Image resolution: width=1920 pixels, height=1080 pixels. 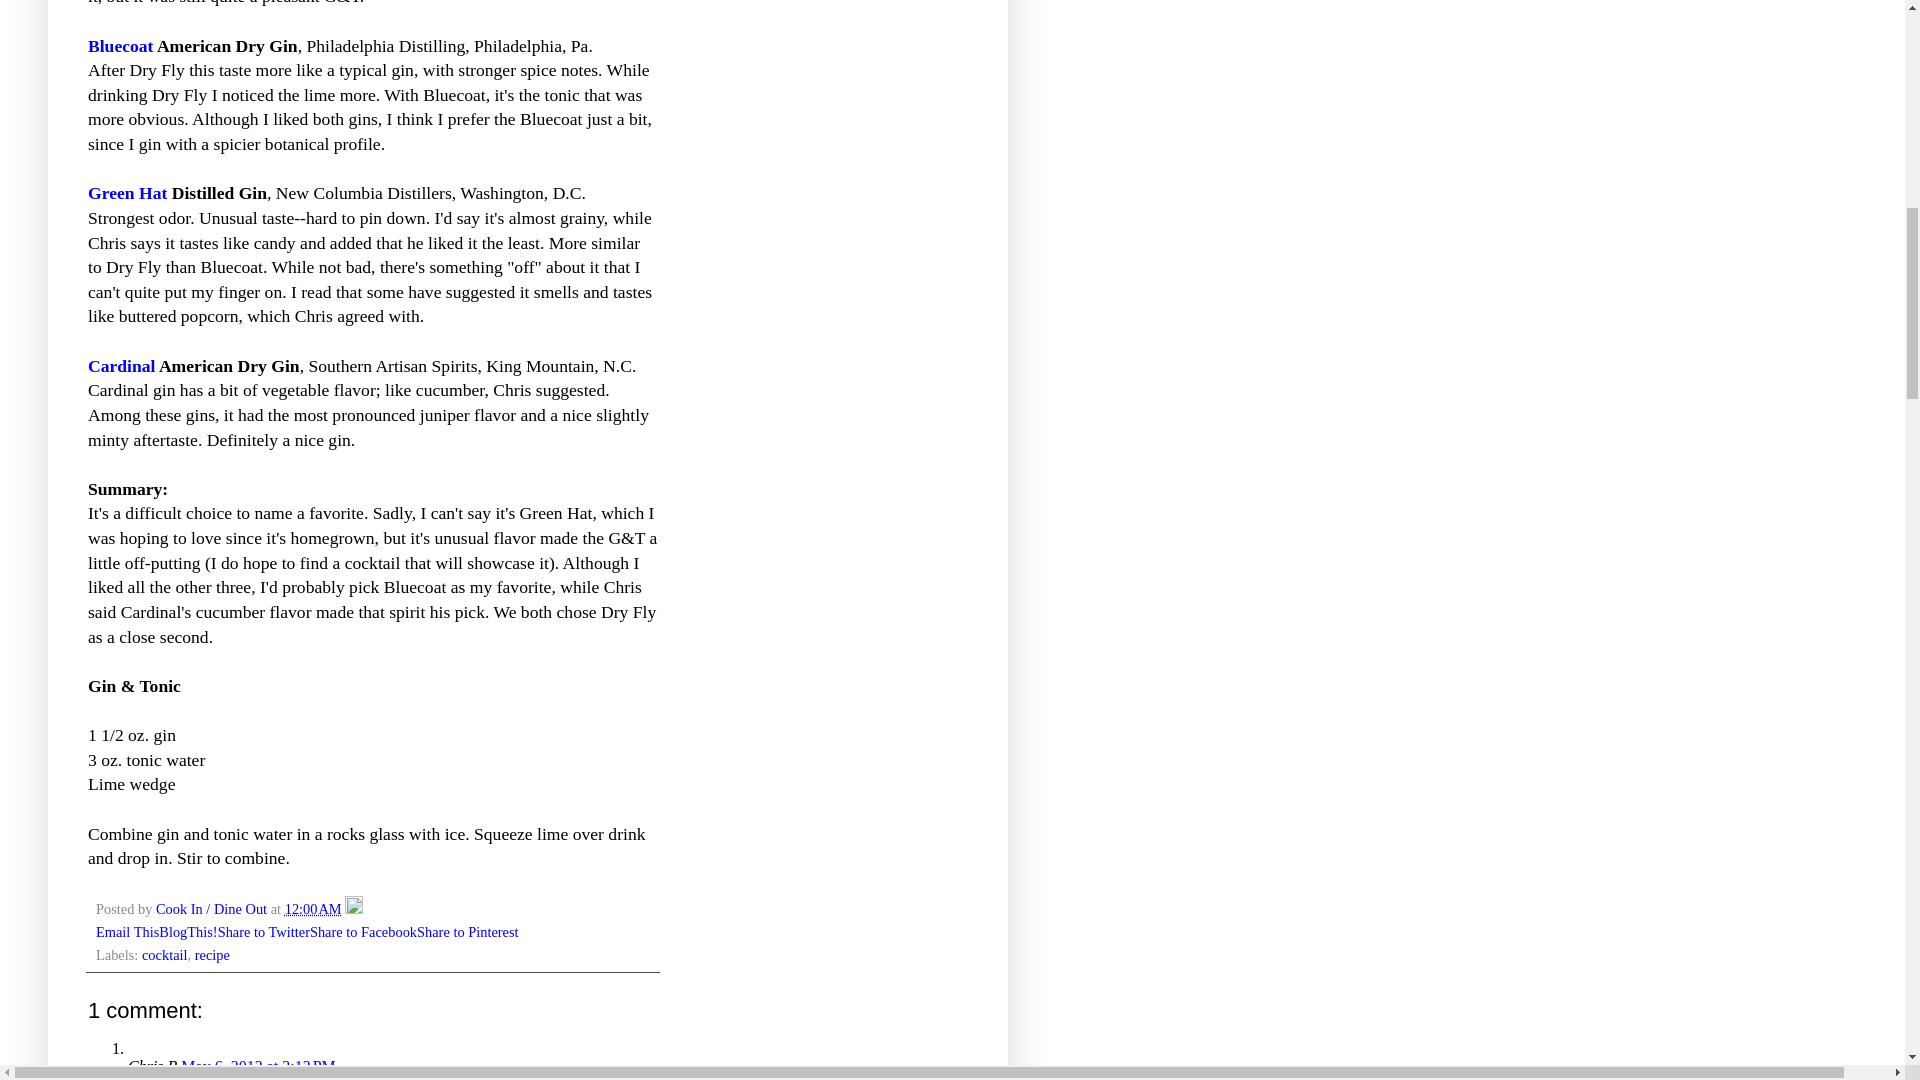 What do you see at coordinates (188, 932) in the screenshot?
I see `BlogThis!` at bounding box center [188, 932].